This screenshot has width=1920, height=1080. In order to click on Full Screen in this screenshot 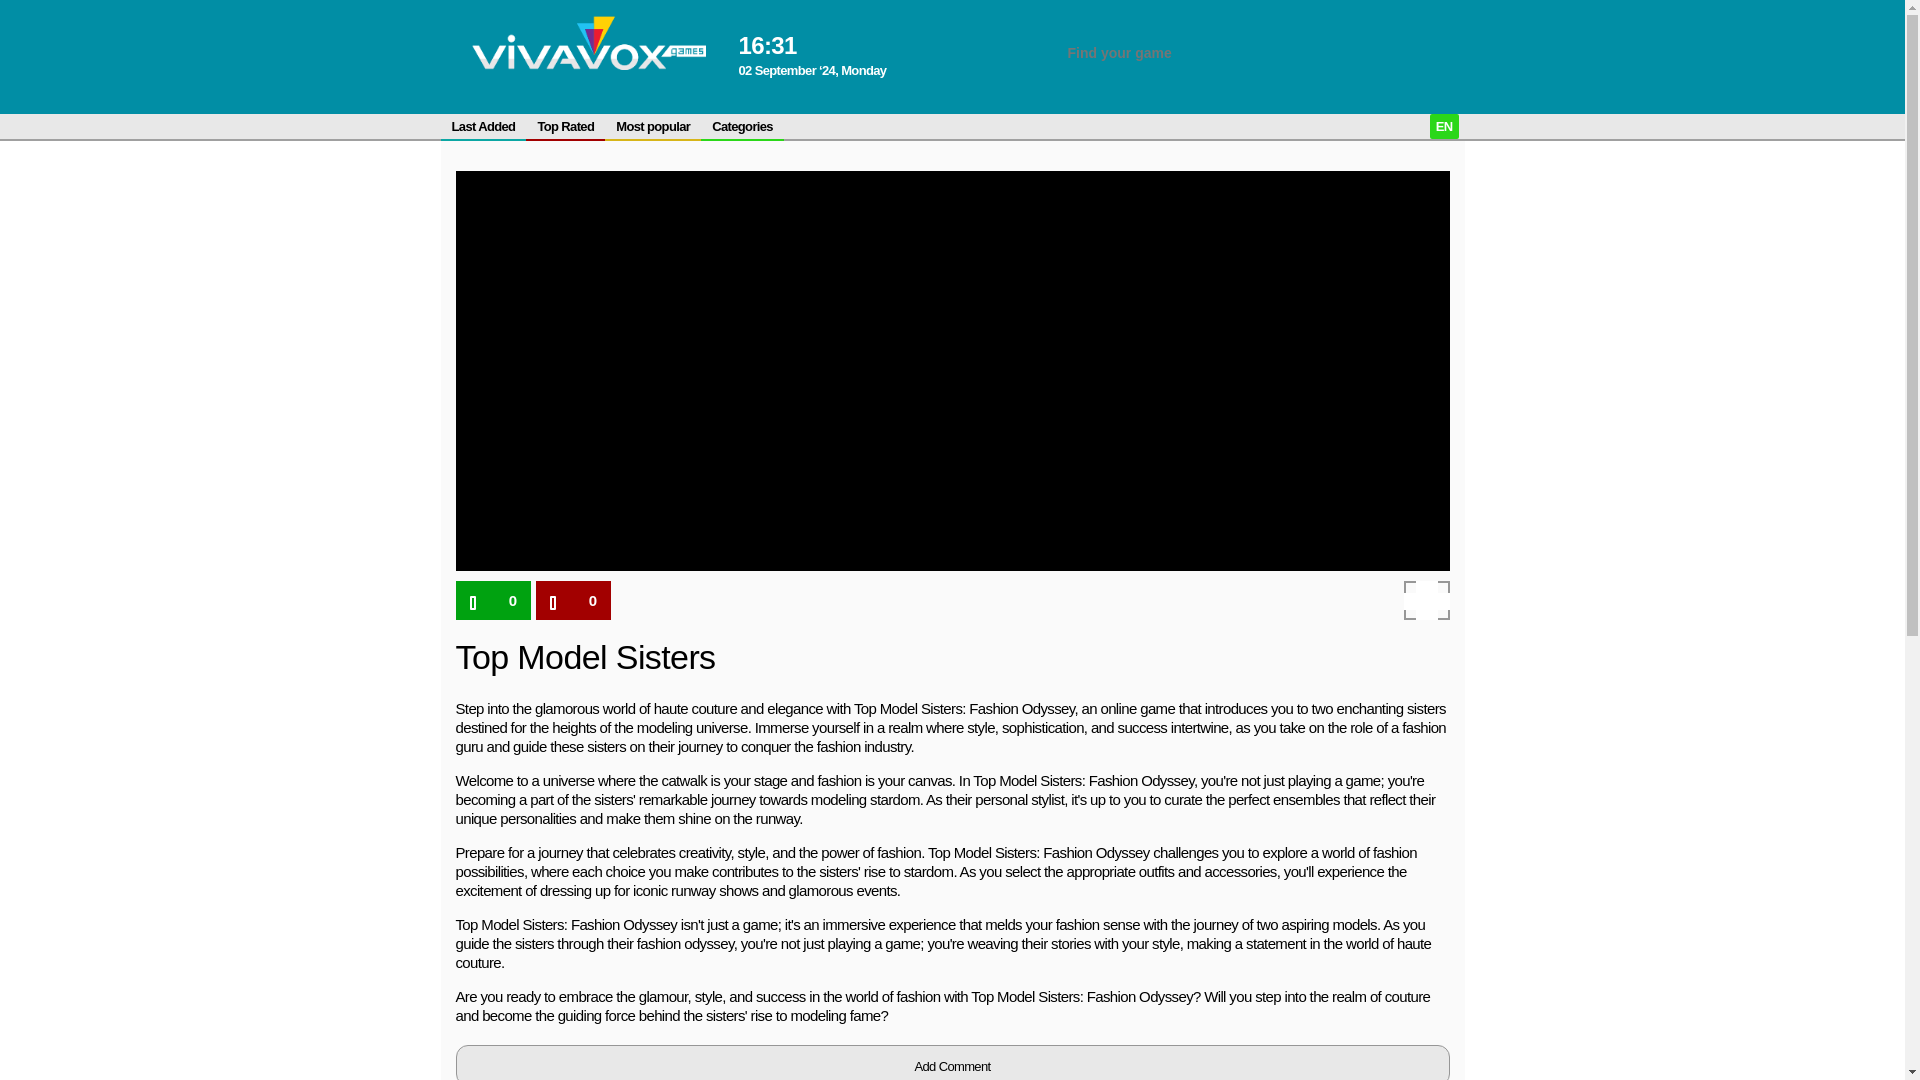, I will do `click(1426, 600)`.